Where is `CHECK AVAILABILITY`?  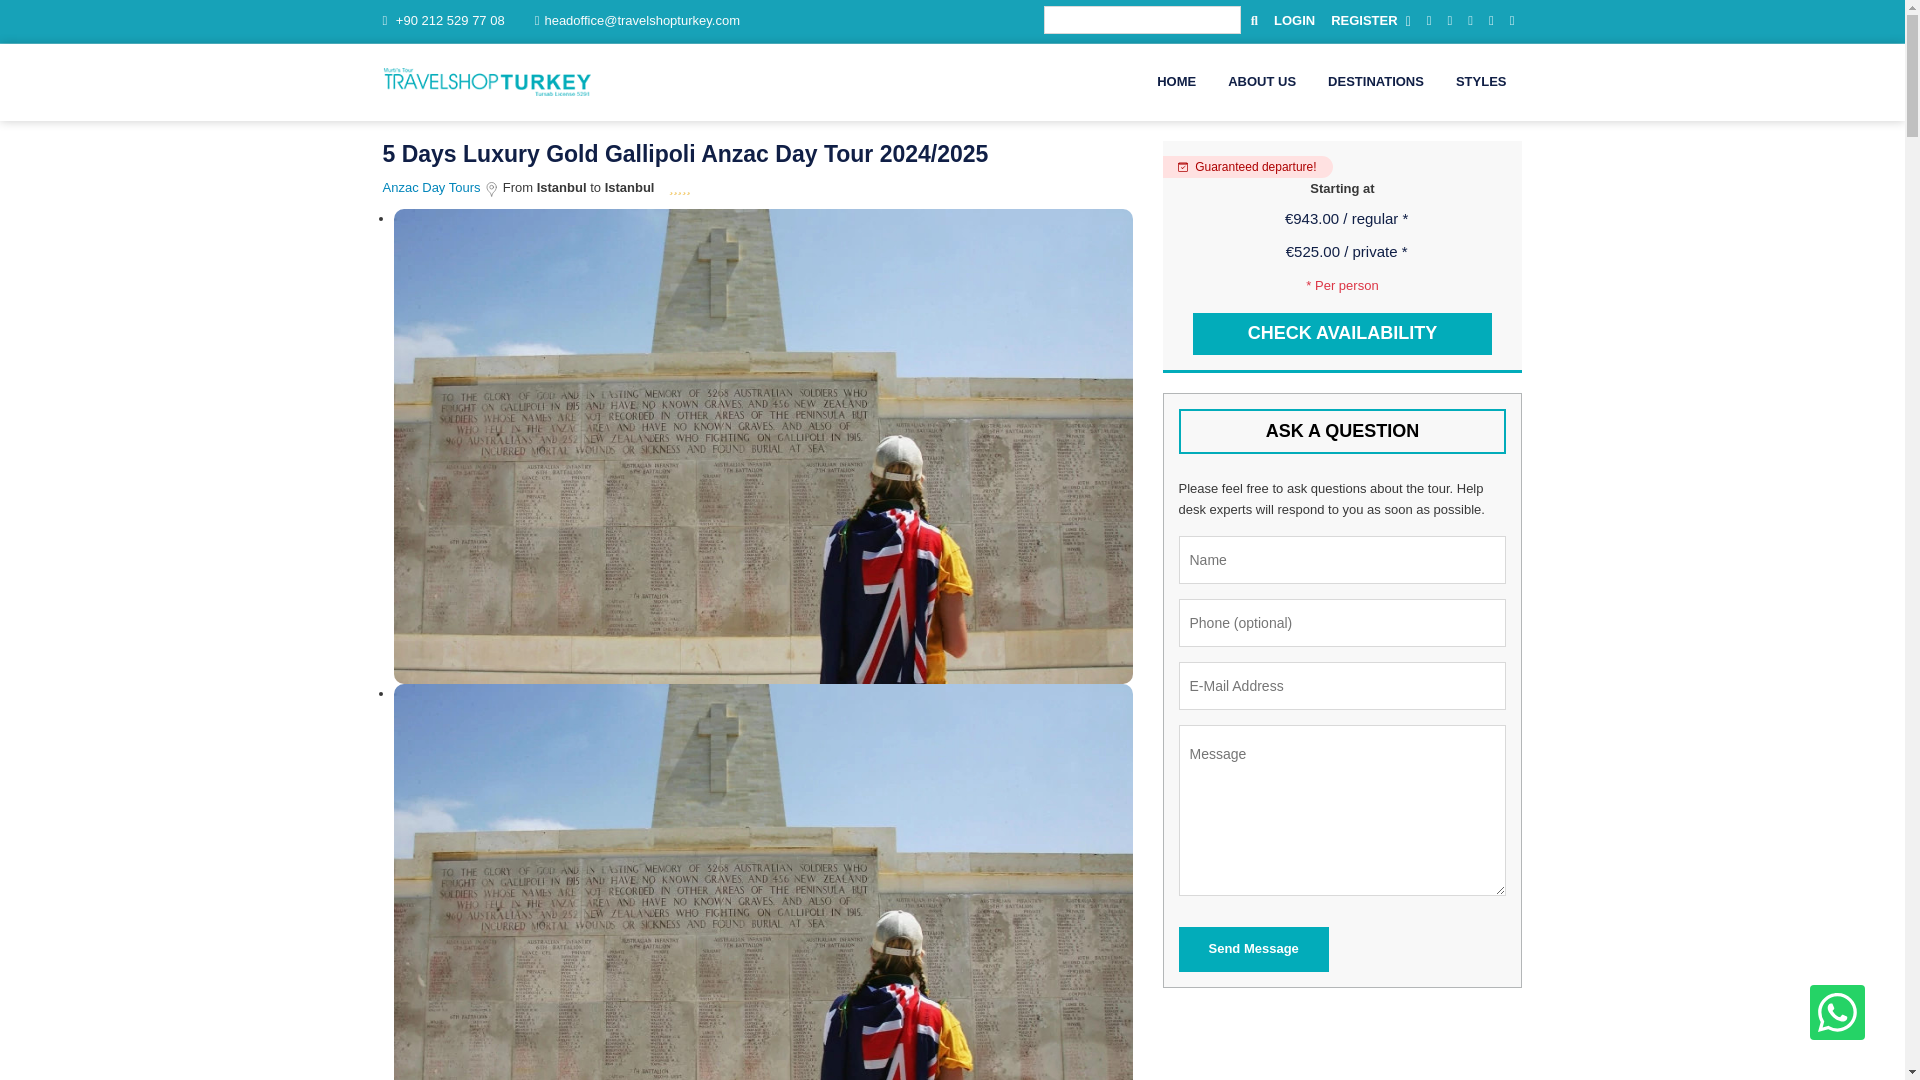
CHECK AVAILABILITY is located at coordinates (1342, 334).